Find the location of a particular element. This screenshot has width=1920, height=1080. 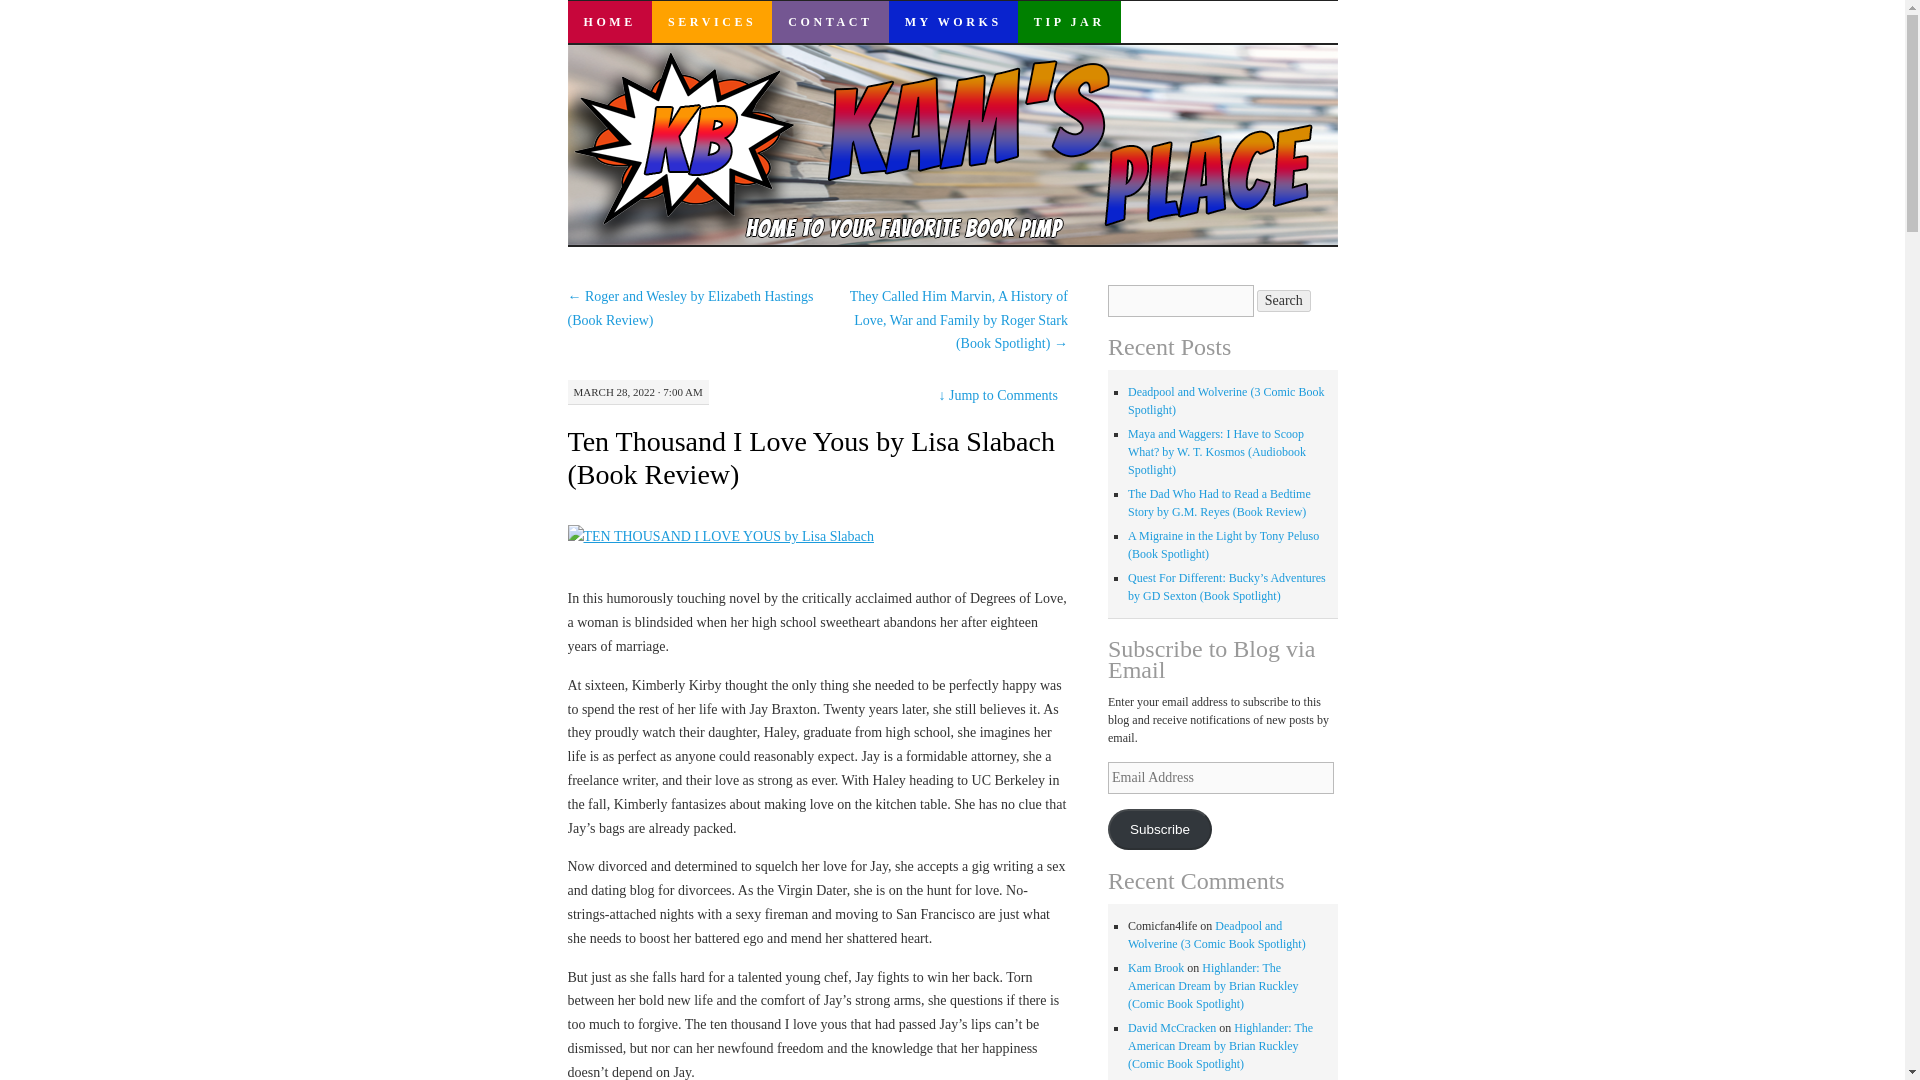

CONTACT is located at coordinates (829, 22).